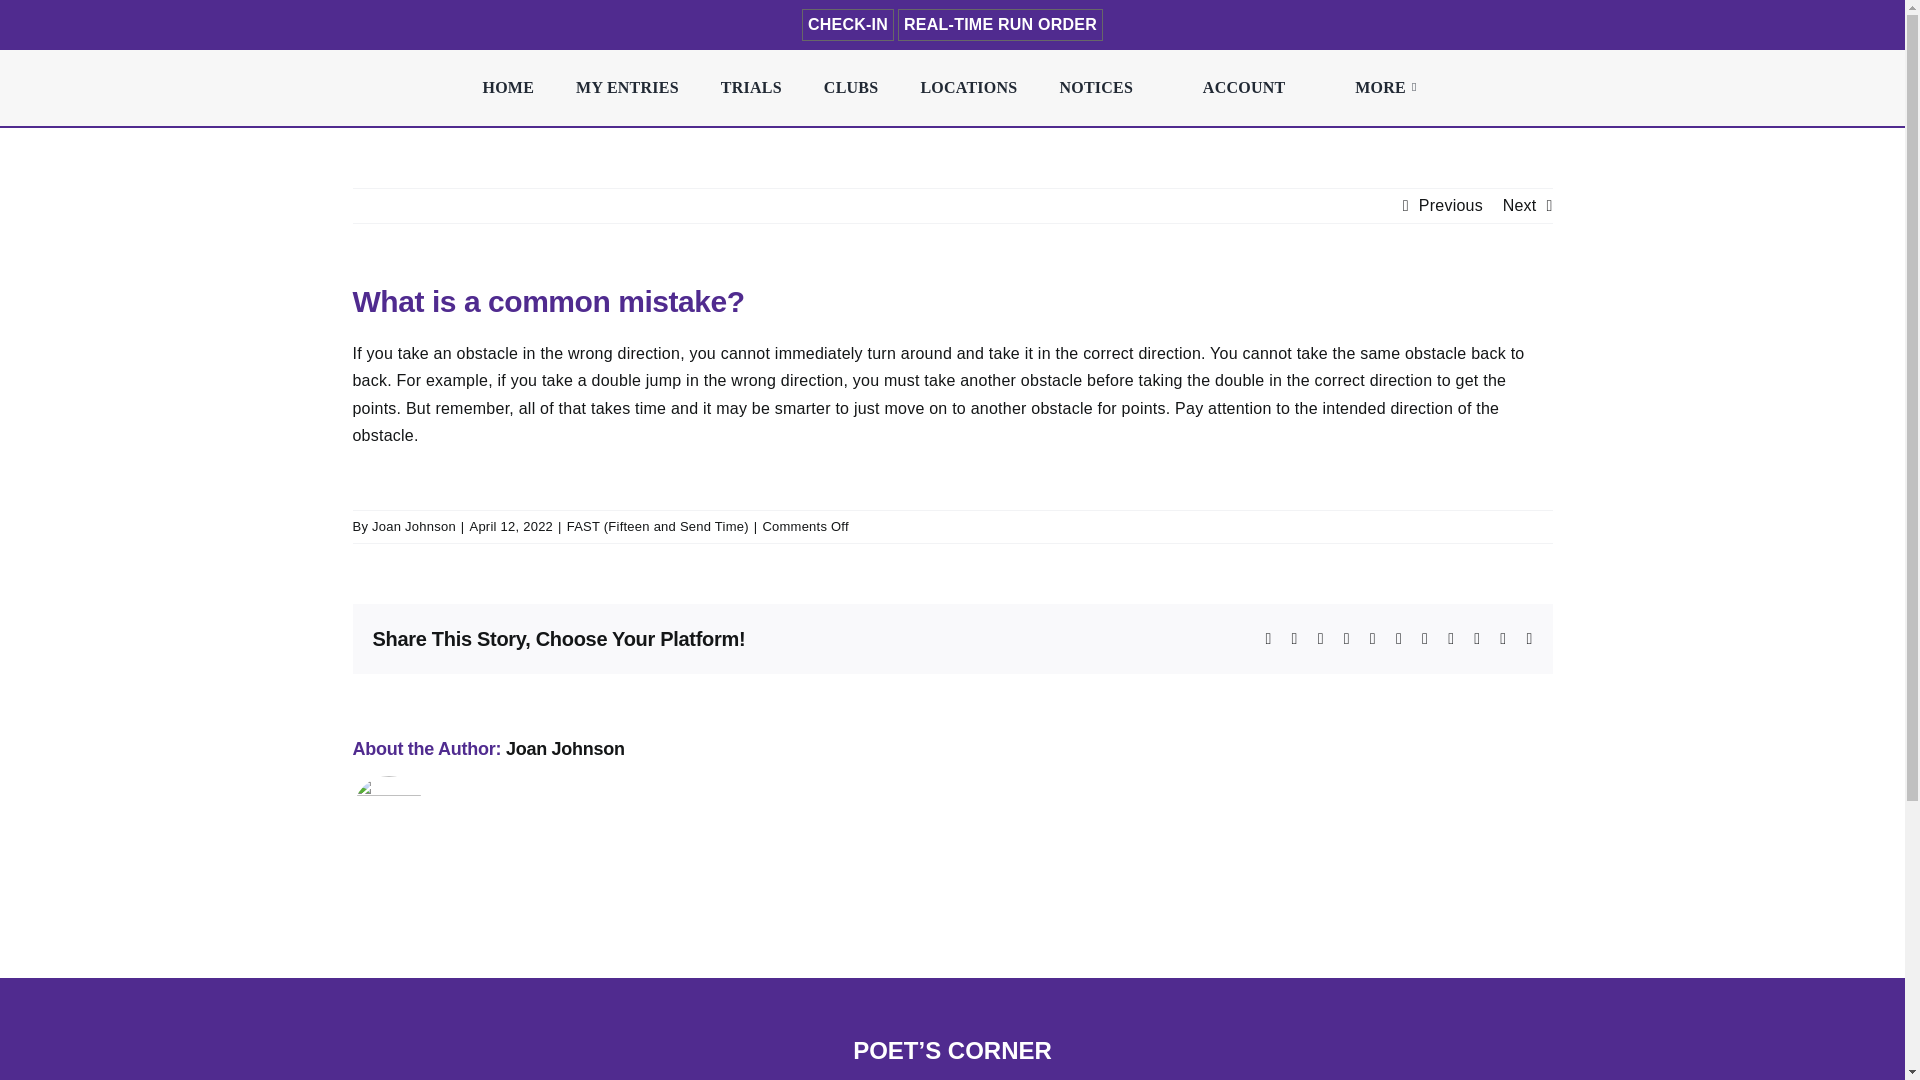 The width and height of the screenshot is (1920, 1080). What do you see at coordinates (851, 88) in the screenshot?
I see `CLUBS` at bounding box center [851, 88].